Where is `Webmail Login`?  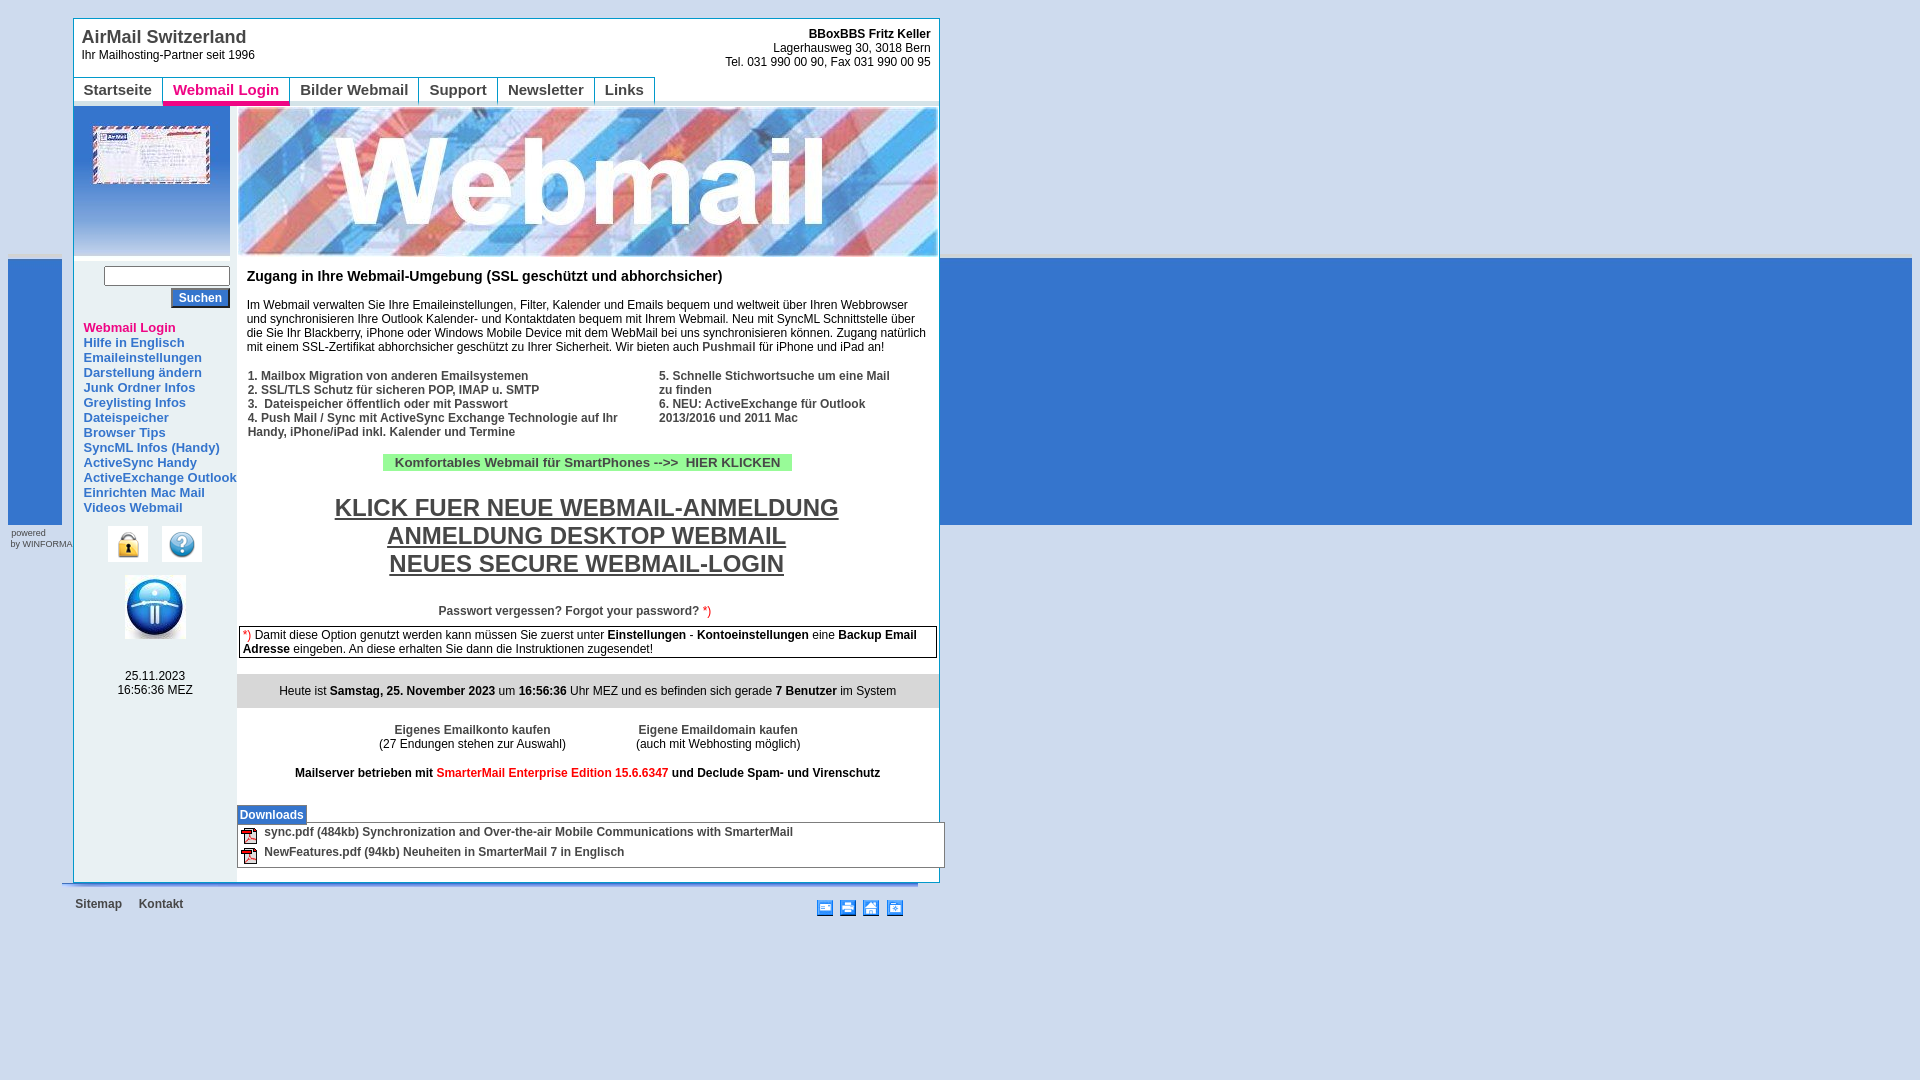 Webmail Login is located at coordinates (226, 90).